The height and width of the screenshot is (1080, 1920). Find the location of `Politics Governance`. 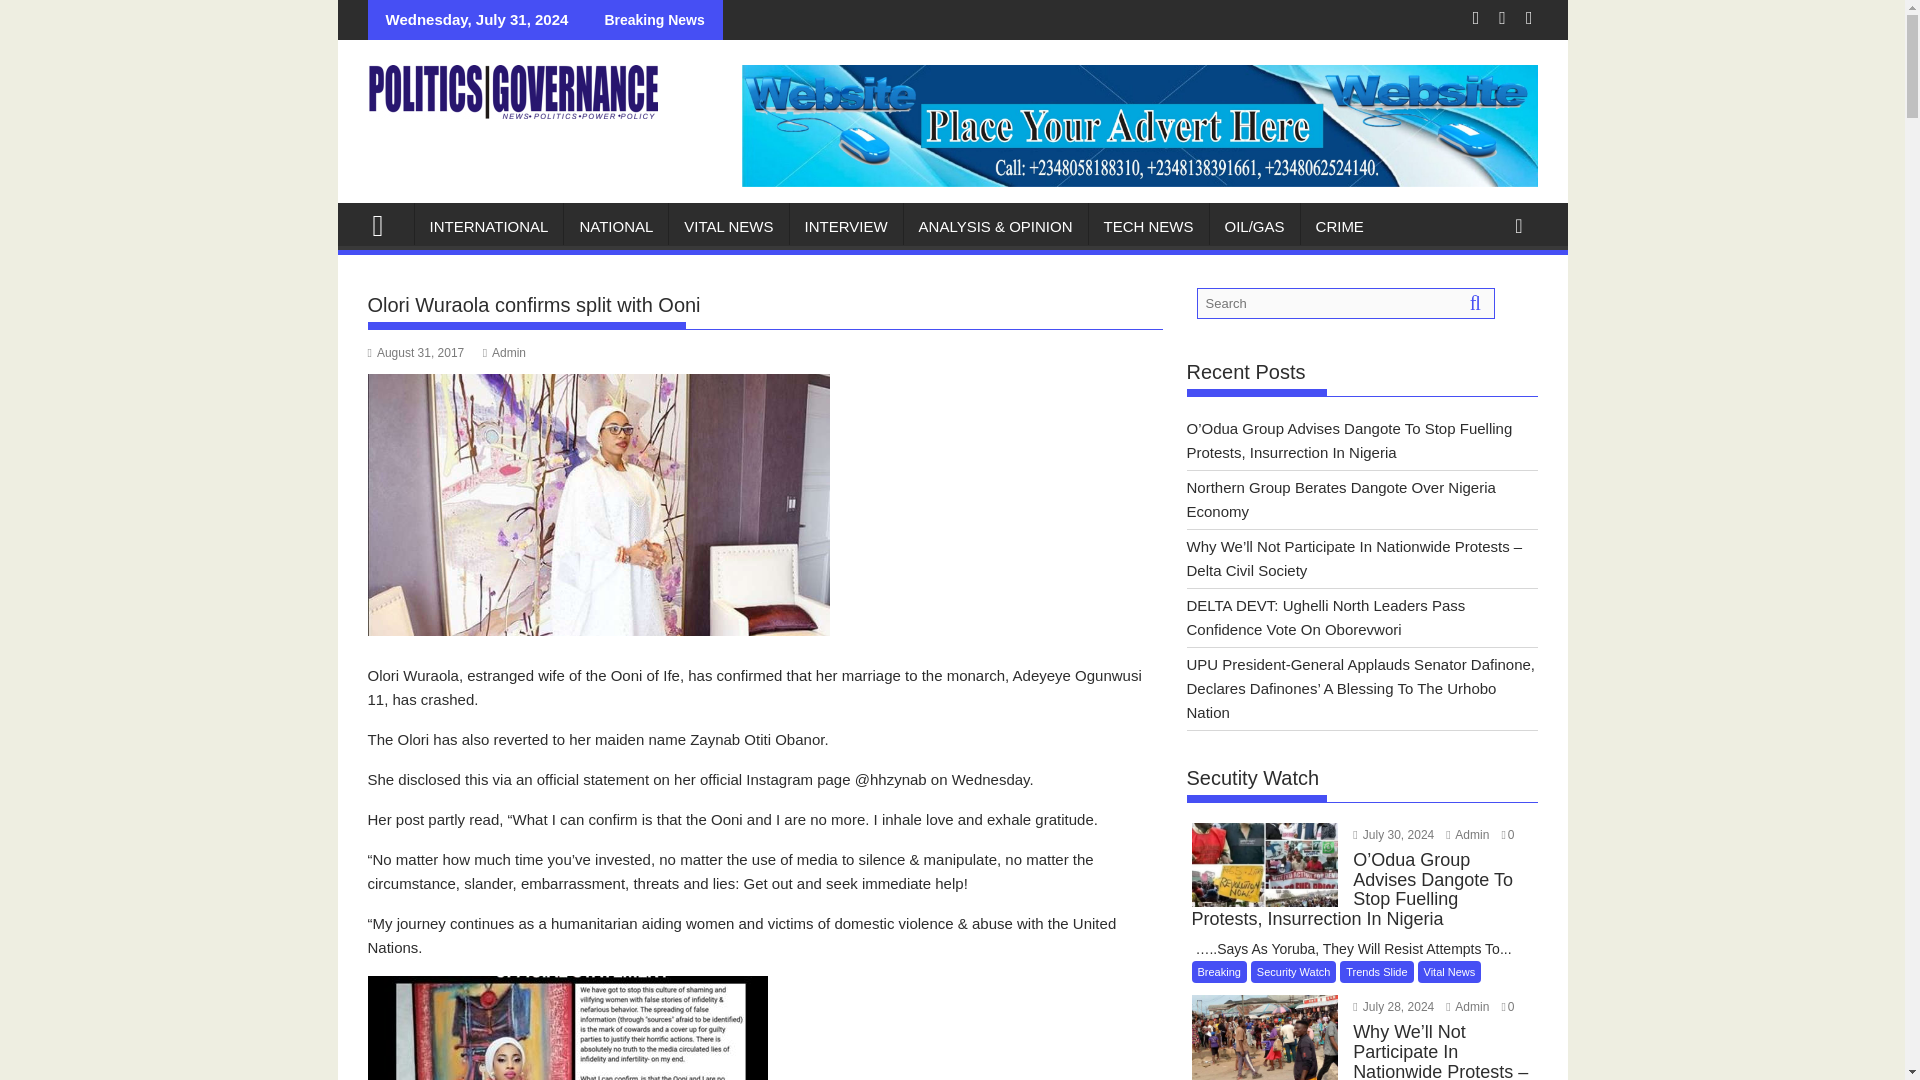

Politics Governance is located at coordinates (386, 223).